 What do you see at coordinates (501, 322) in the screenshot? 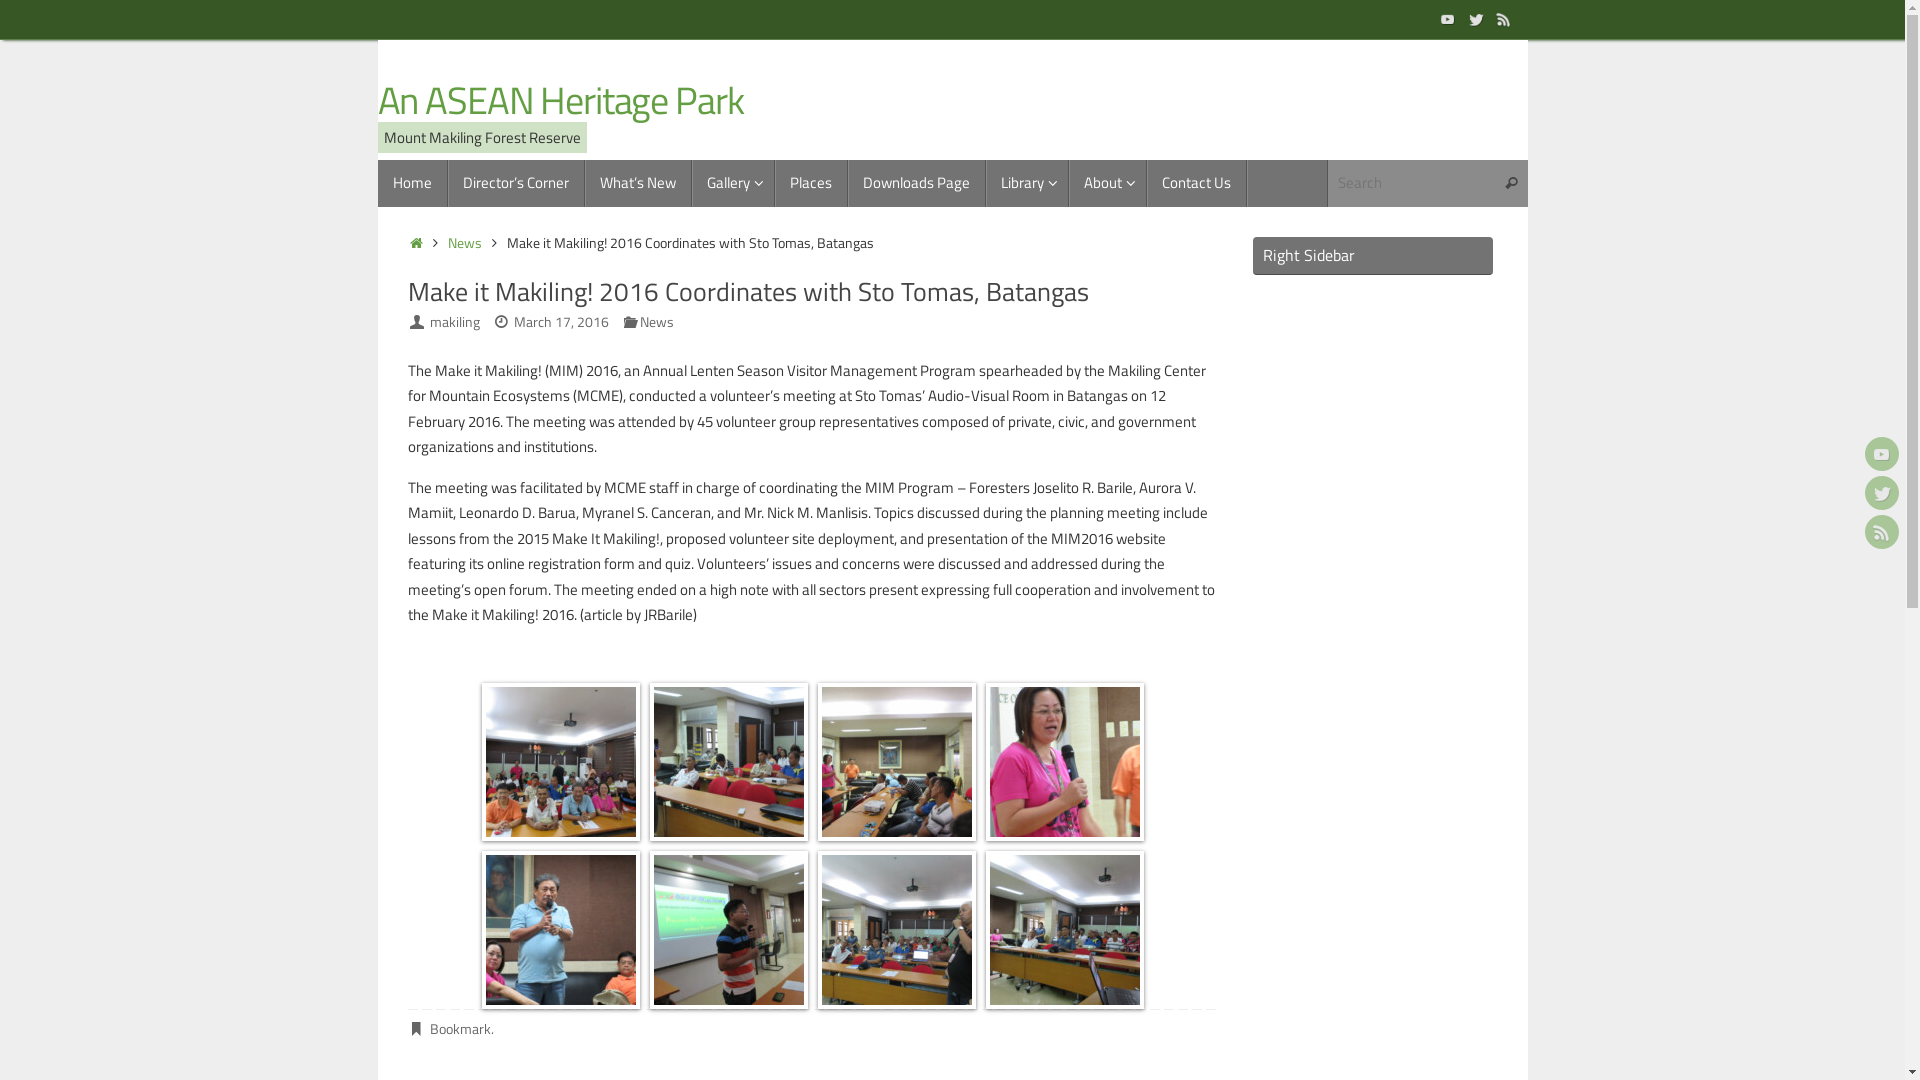
I see `Date` at bounding box center [501, 322].